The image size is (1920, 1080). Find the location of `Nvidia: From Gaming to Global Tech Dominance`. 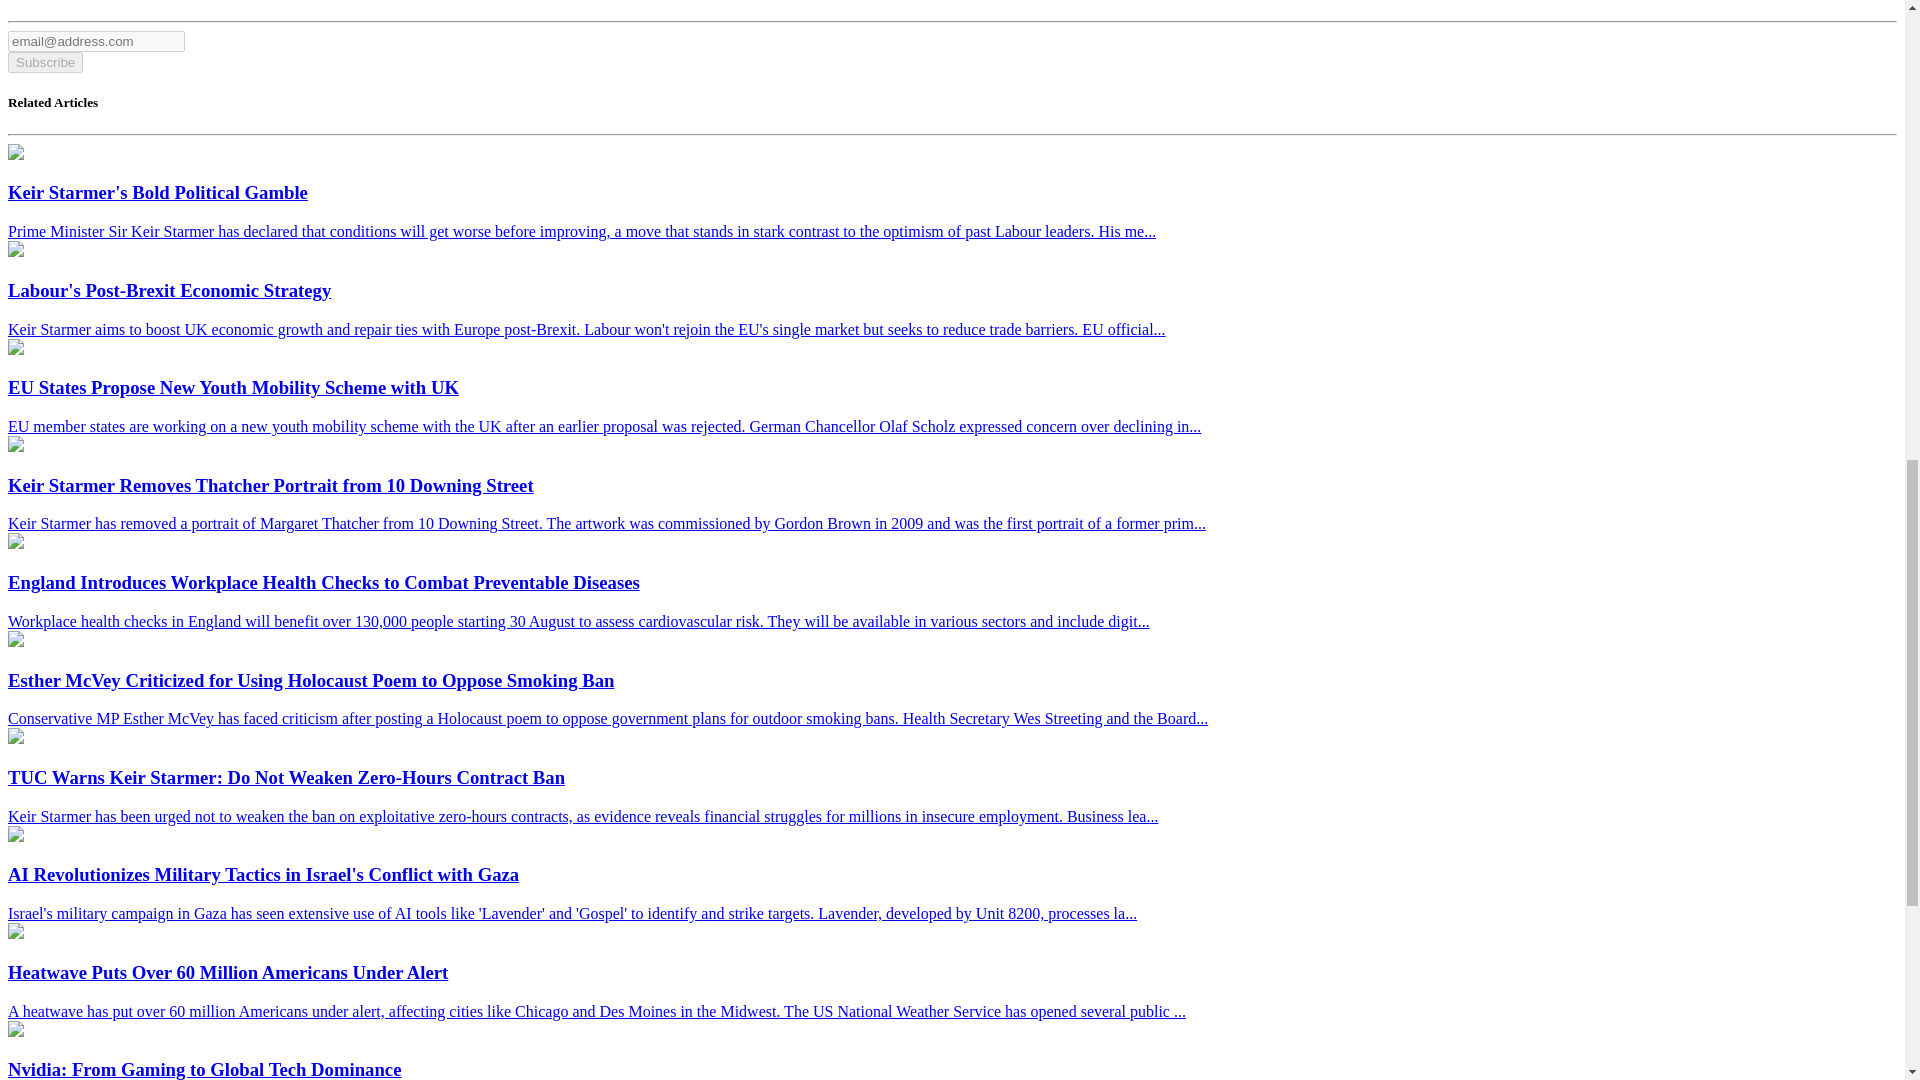

Nvidia: From Gaming to Global Tech Dominance is located at coordinates (15, 1031).